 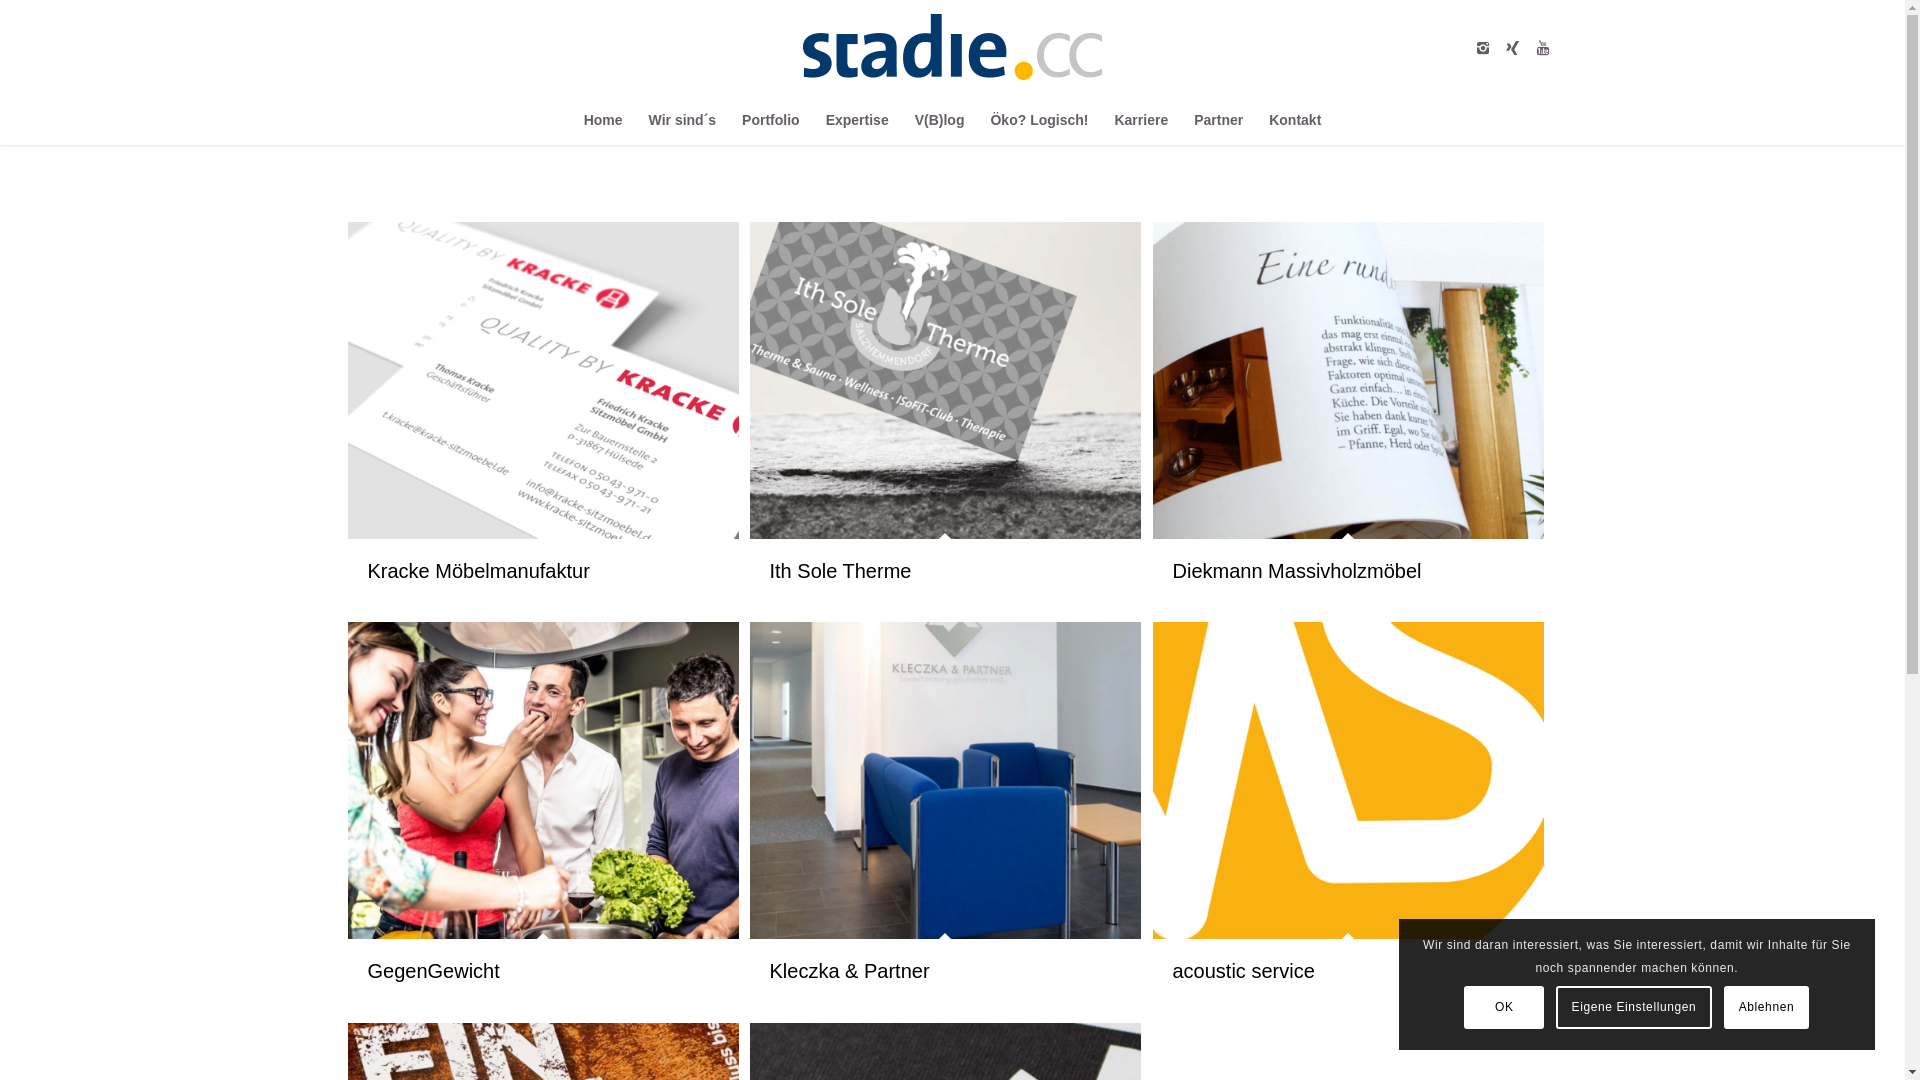 What do you see at coordinates (1218, 120) in the screenshot?
I see `Partner` at bounding box center [1218, 120].